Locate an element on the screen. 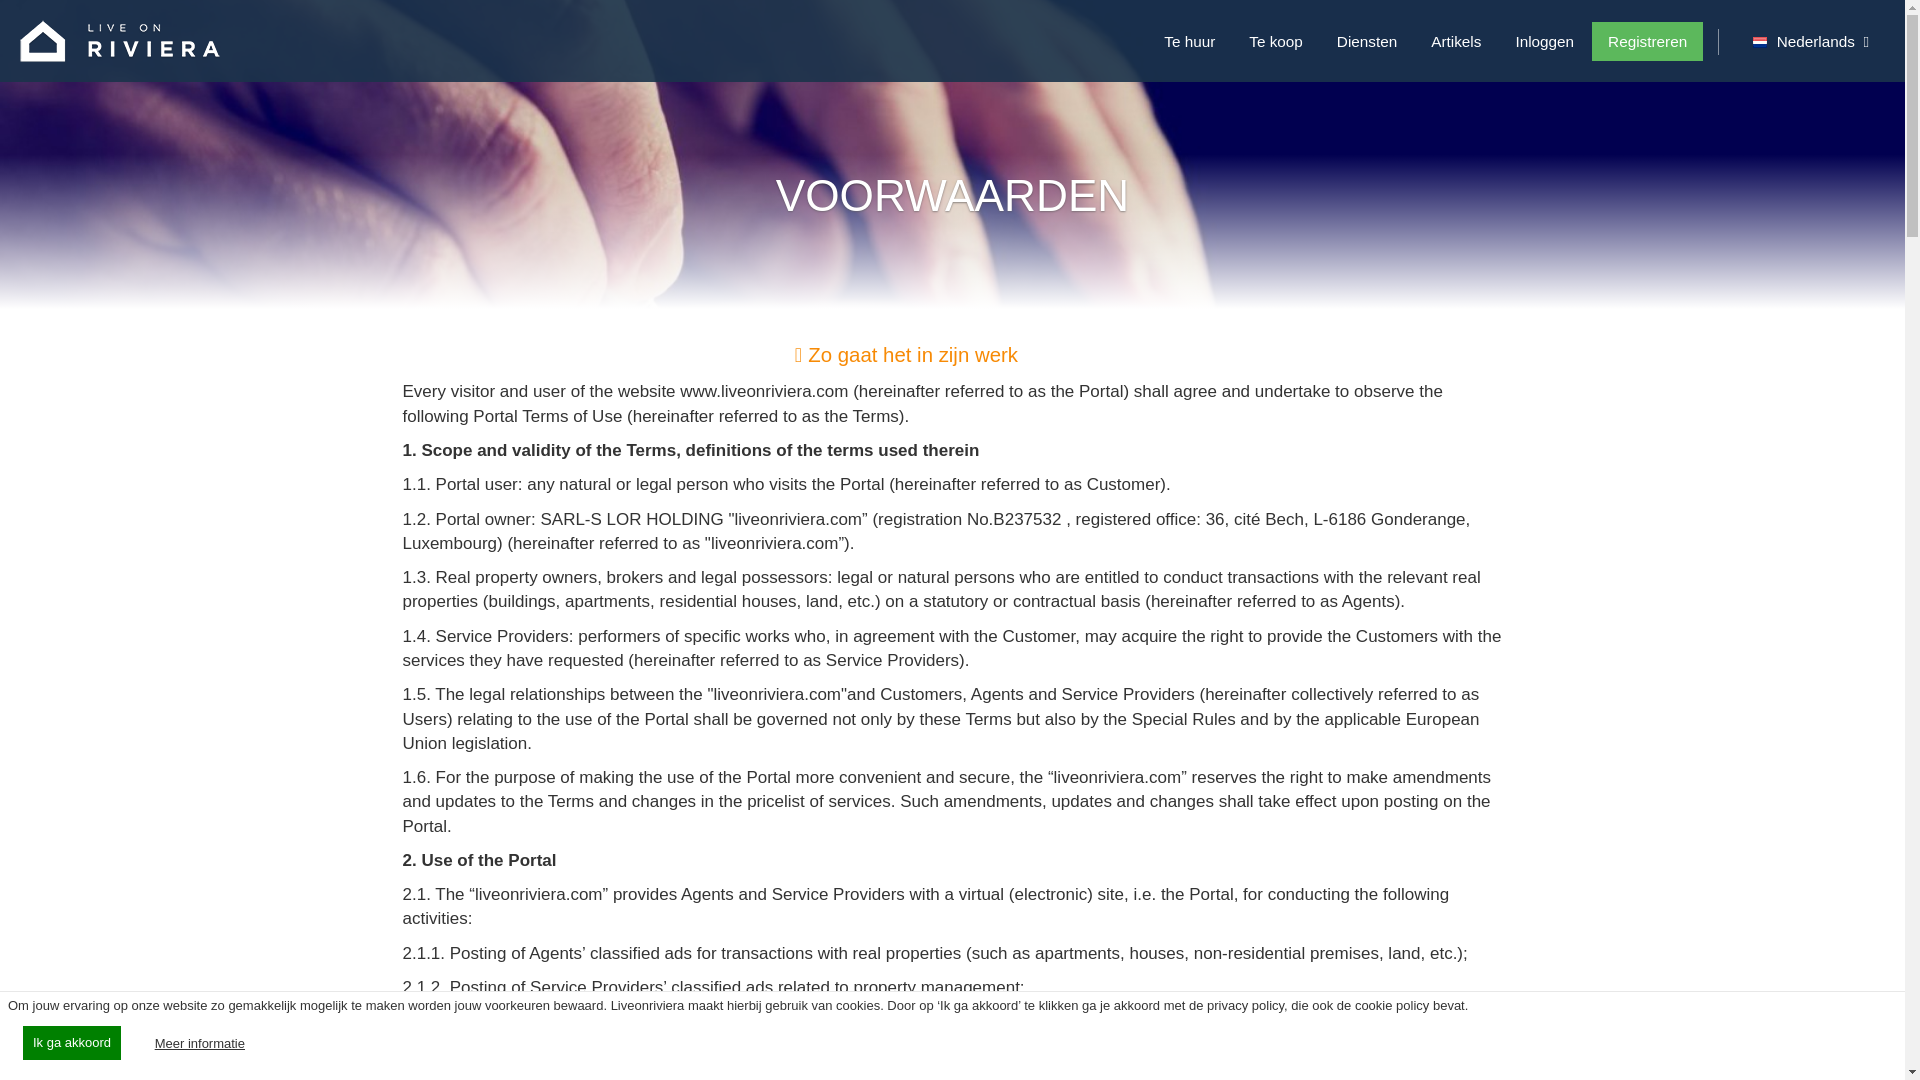  Te huur is located at coordinates (1189, 40).